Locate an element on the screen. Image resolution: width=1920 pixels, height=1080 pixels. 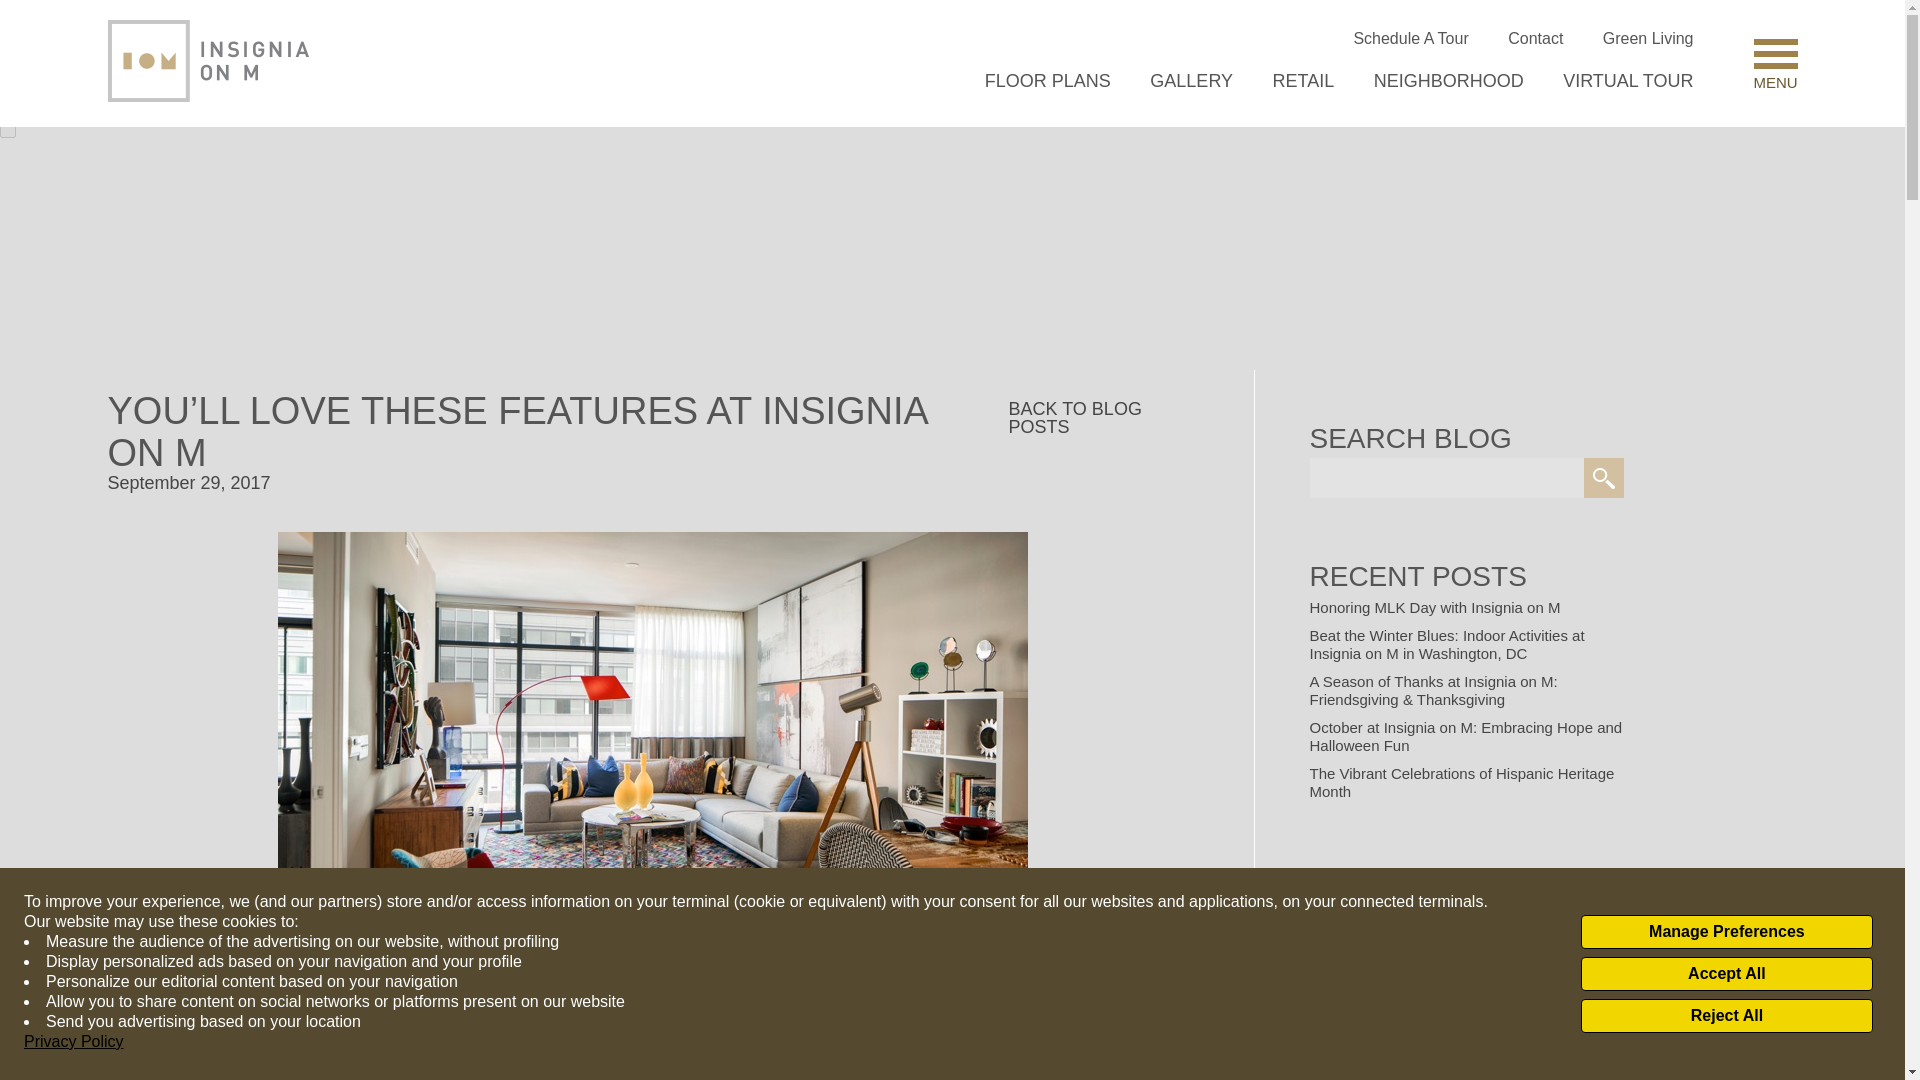
Accept All is located at coordinates (1726, 974).